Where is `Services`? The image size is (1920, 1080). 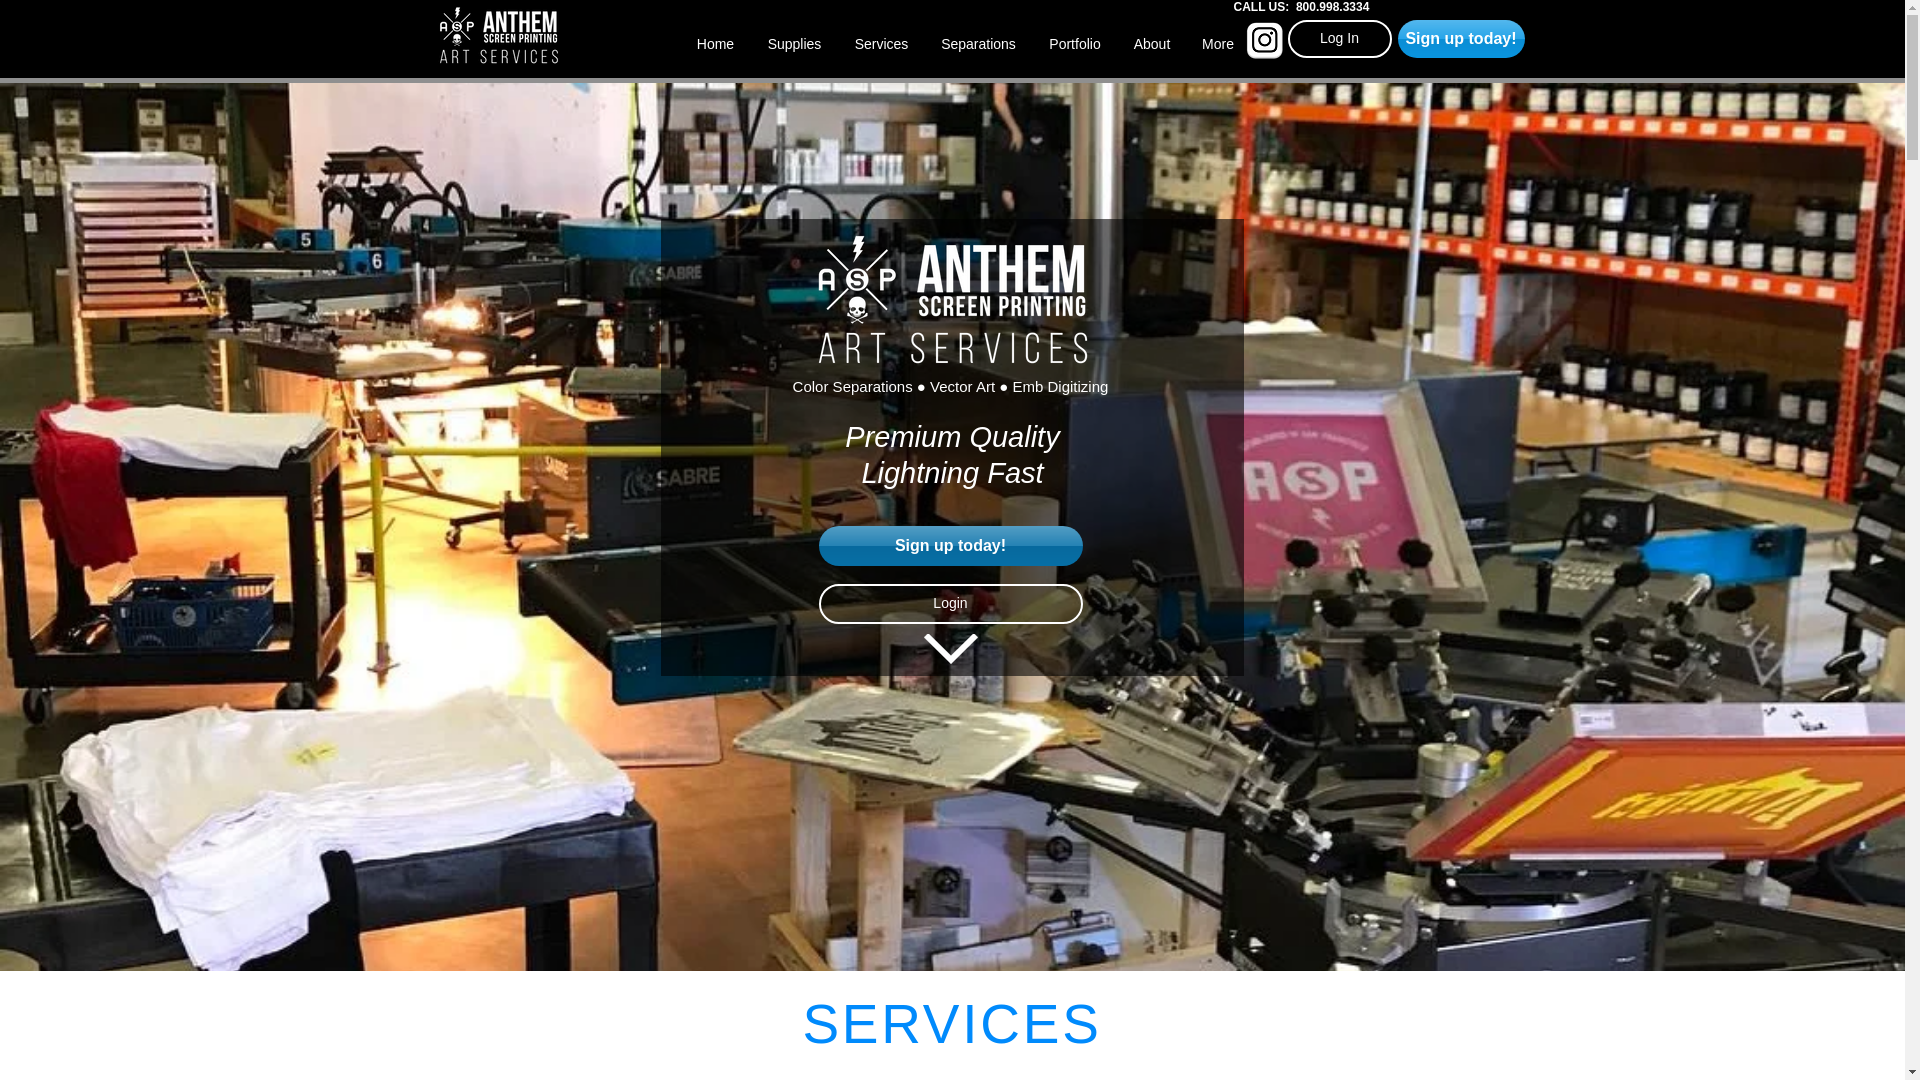 Services is located at coordinates (880, 44).